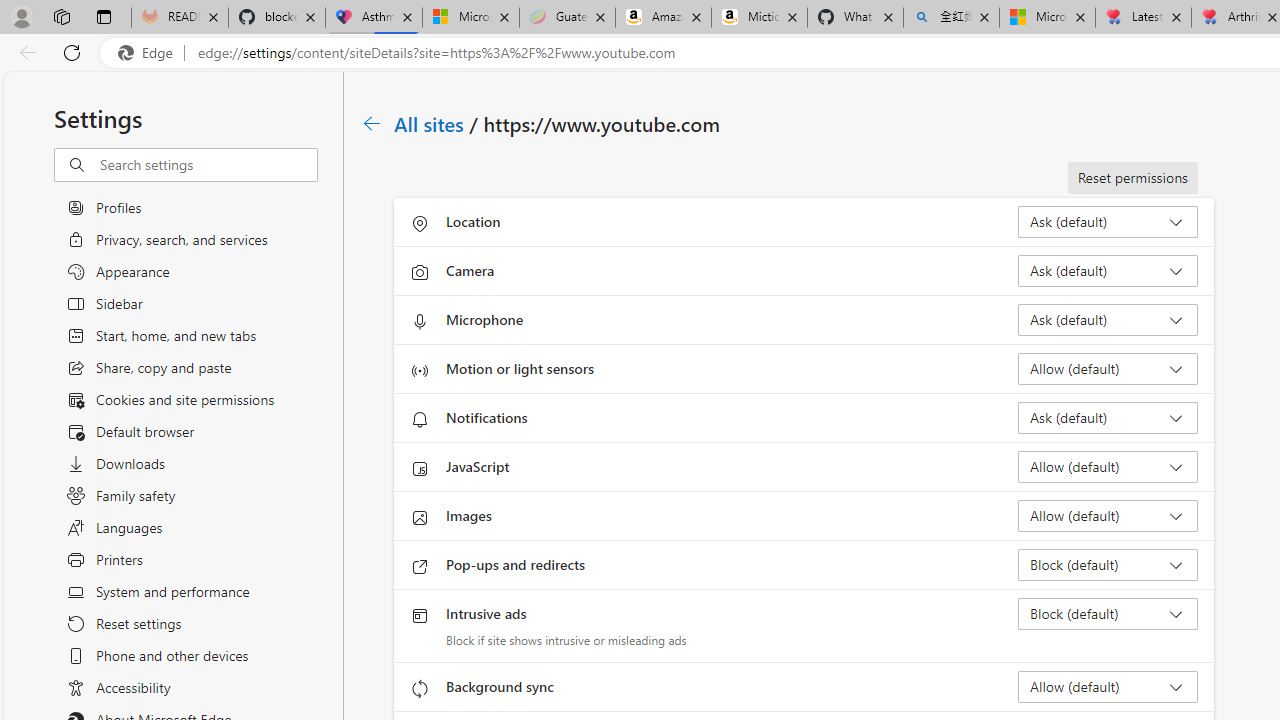 This screenshot has height=720, width=1280. What do you see at coordinates (208, 165) in the screenshot?
I see `Search settings` at bounding box center [208, 165].